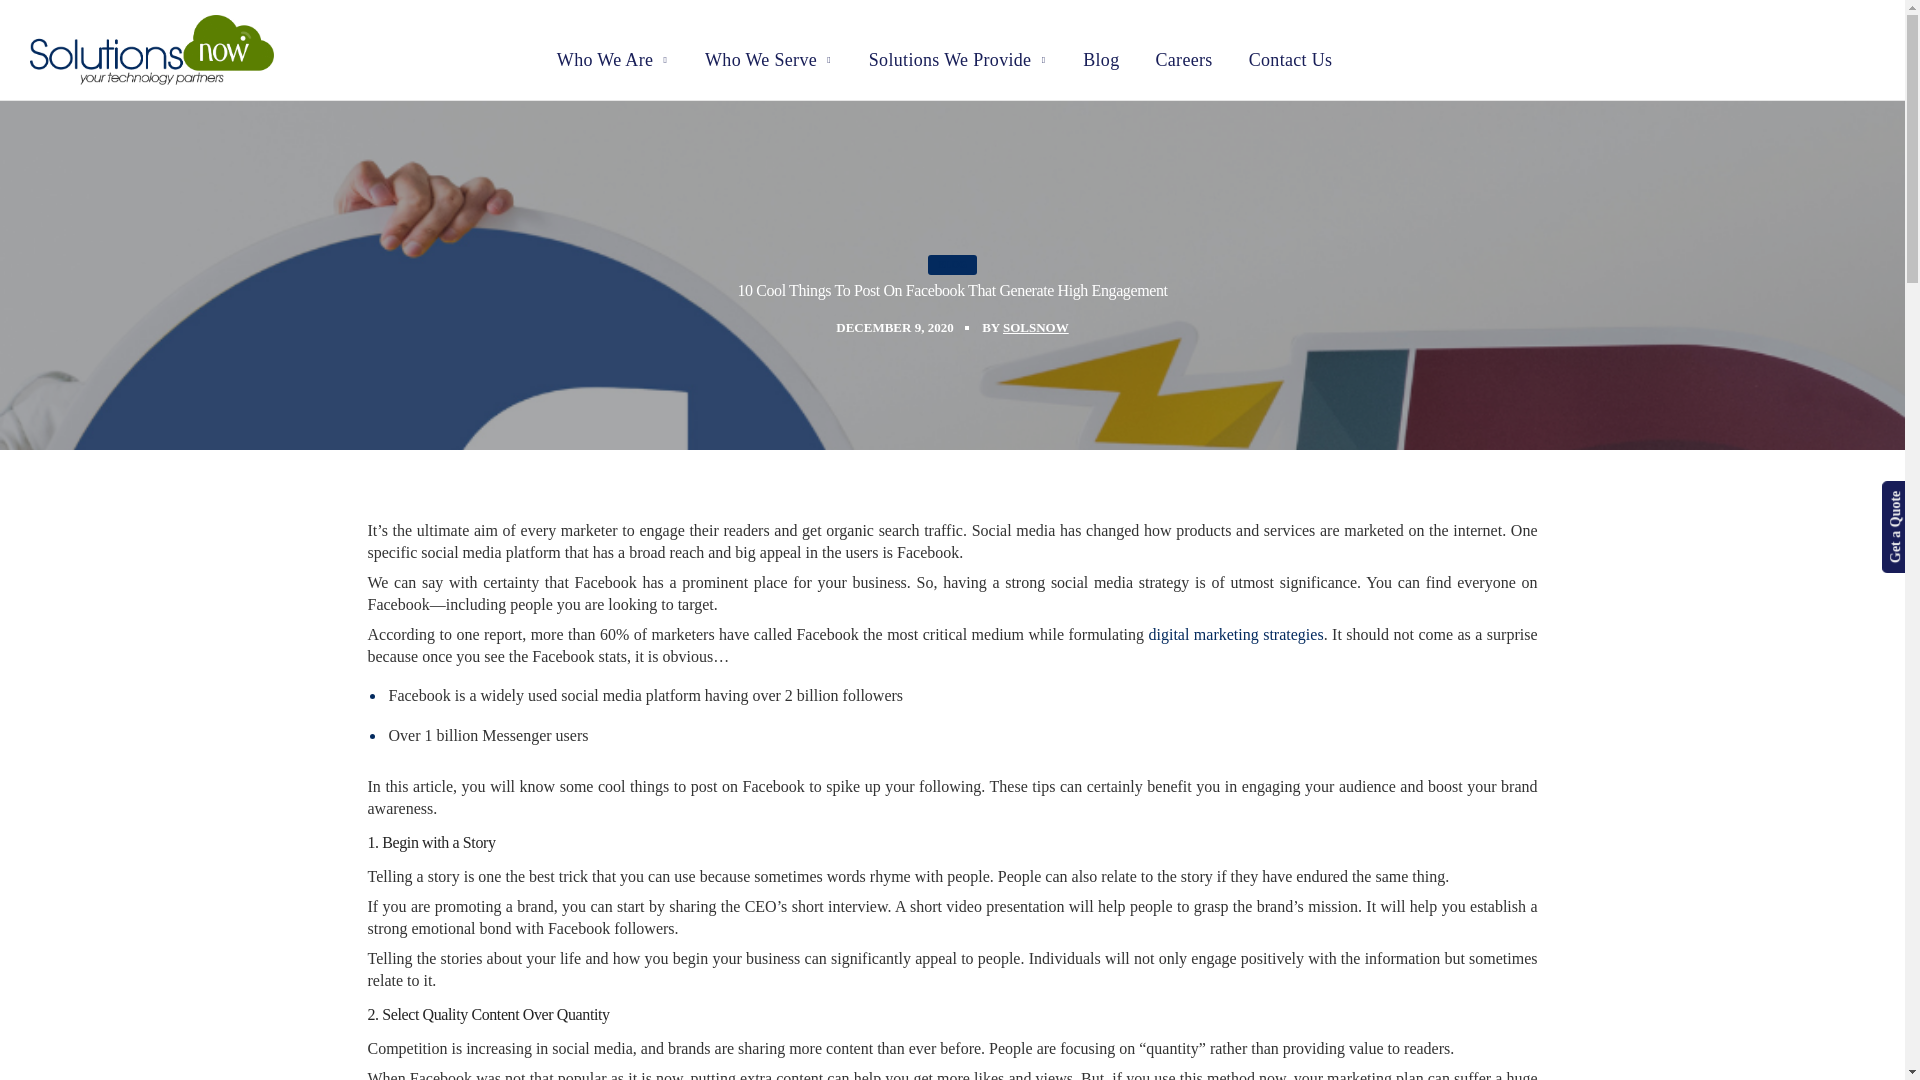 Image resolution: width=1920 pixels, height=1080 pixels. I want to click on Solutions We Provide, so click(958, 60).